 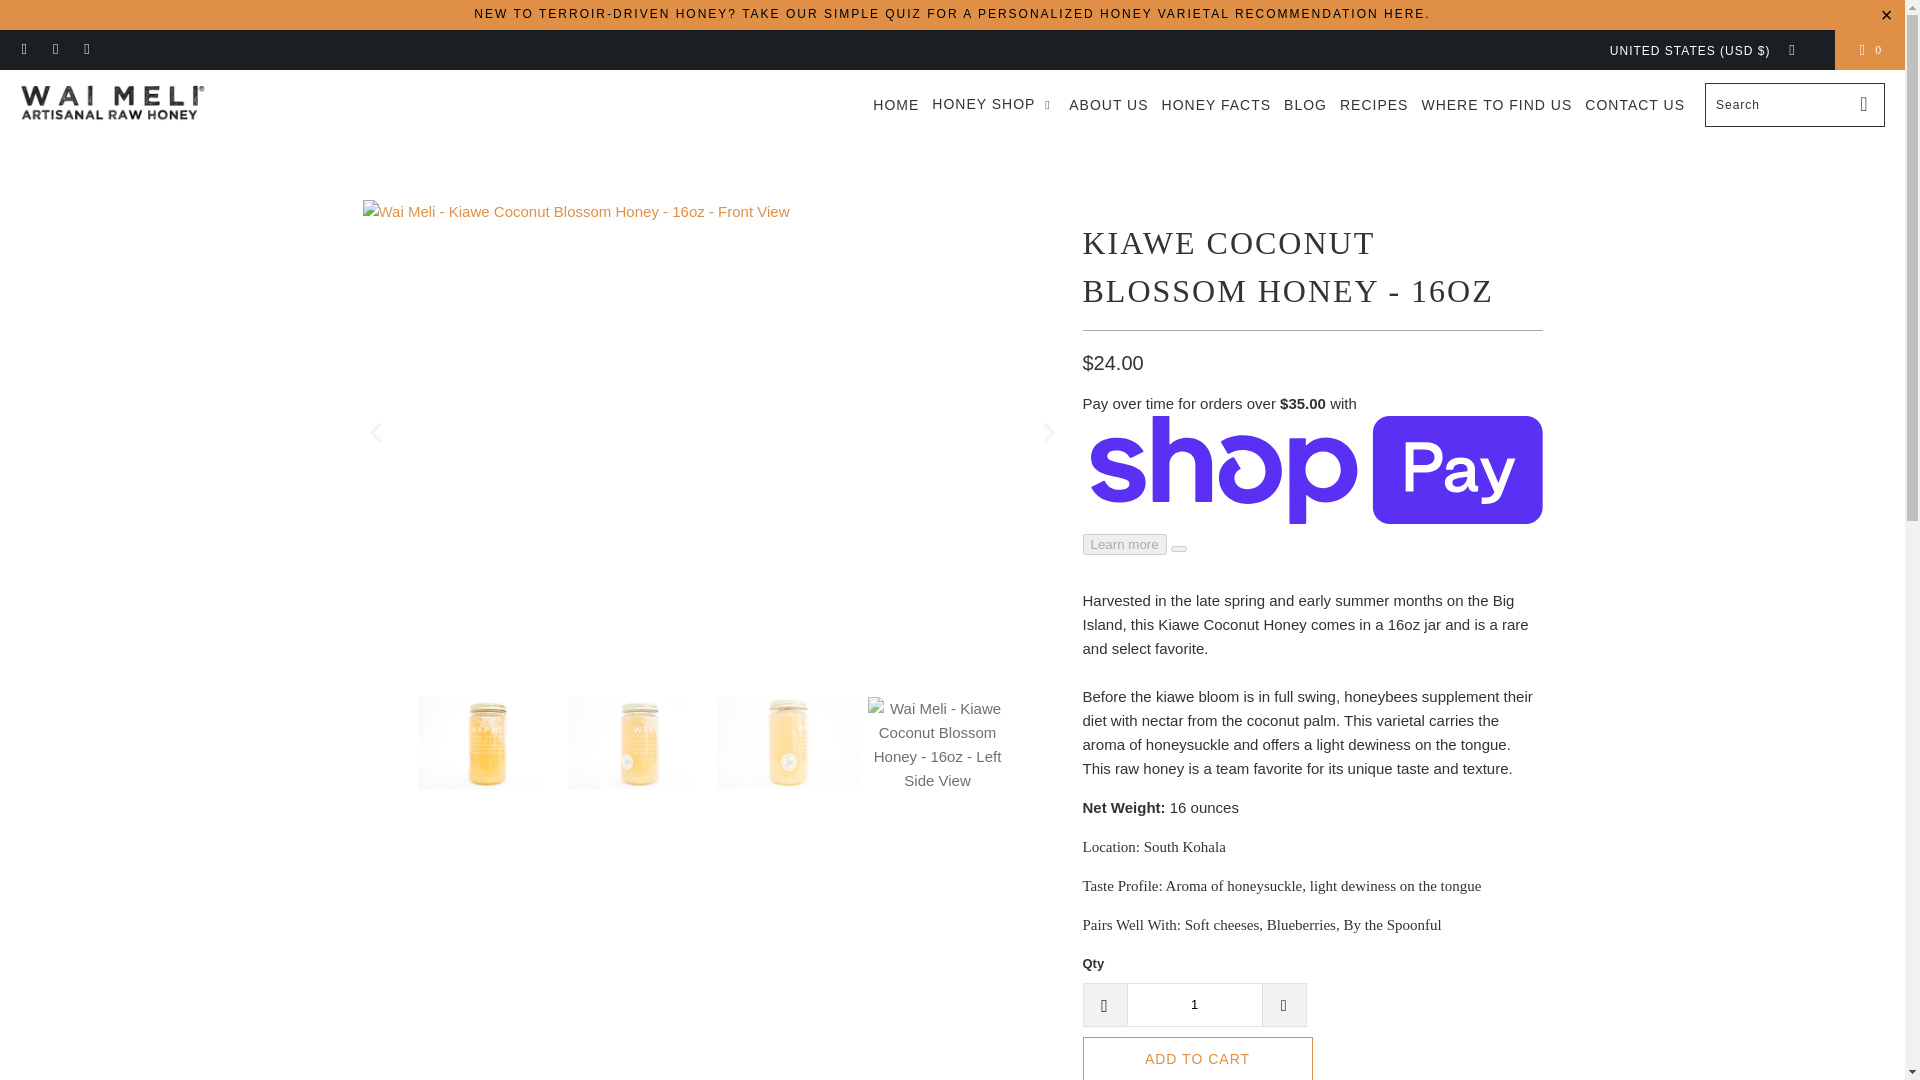 What do you see at coordinates (54, 50) in the screenshot?
I see `Wai Meli  on Facebook` at bounding box center [54, 50].